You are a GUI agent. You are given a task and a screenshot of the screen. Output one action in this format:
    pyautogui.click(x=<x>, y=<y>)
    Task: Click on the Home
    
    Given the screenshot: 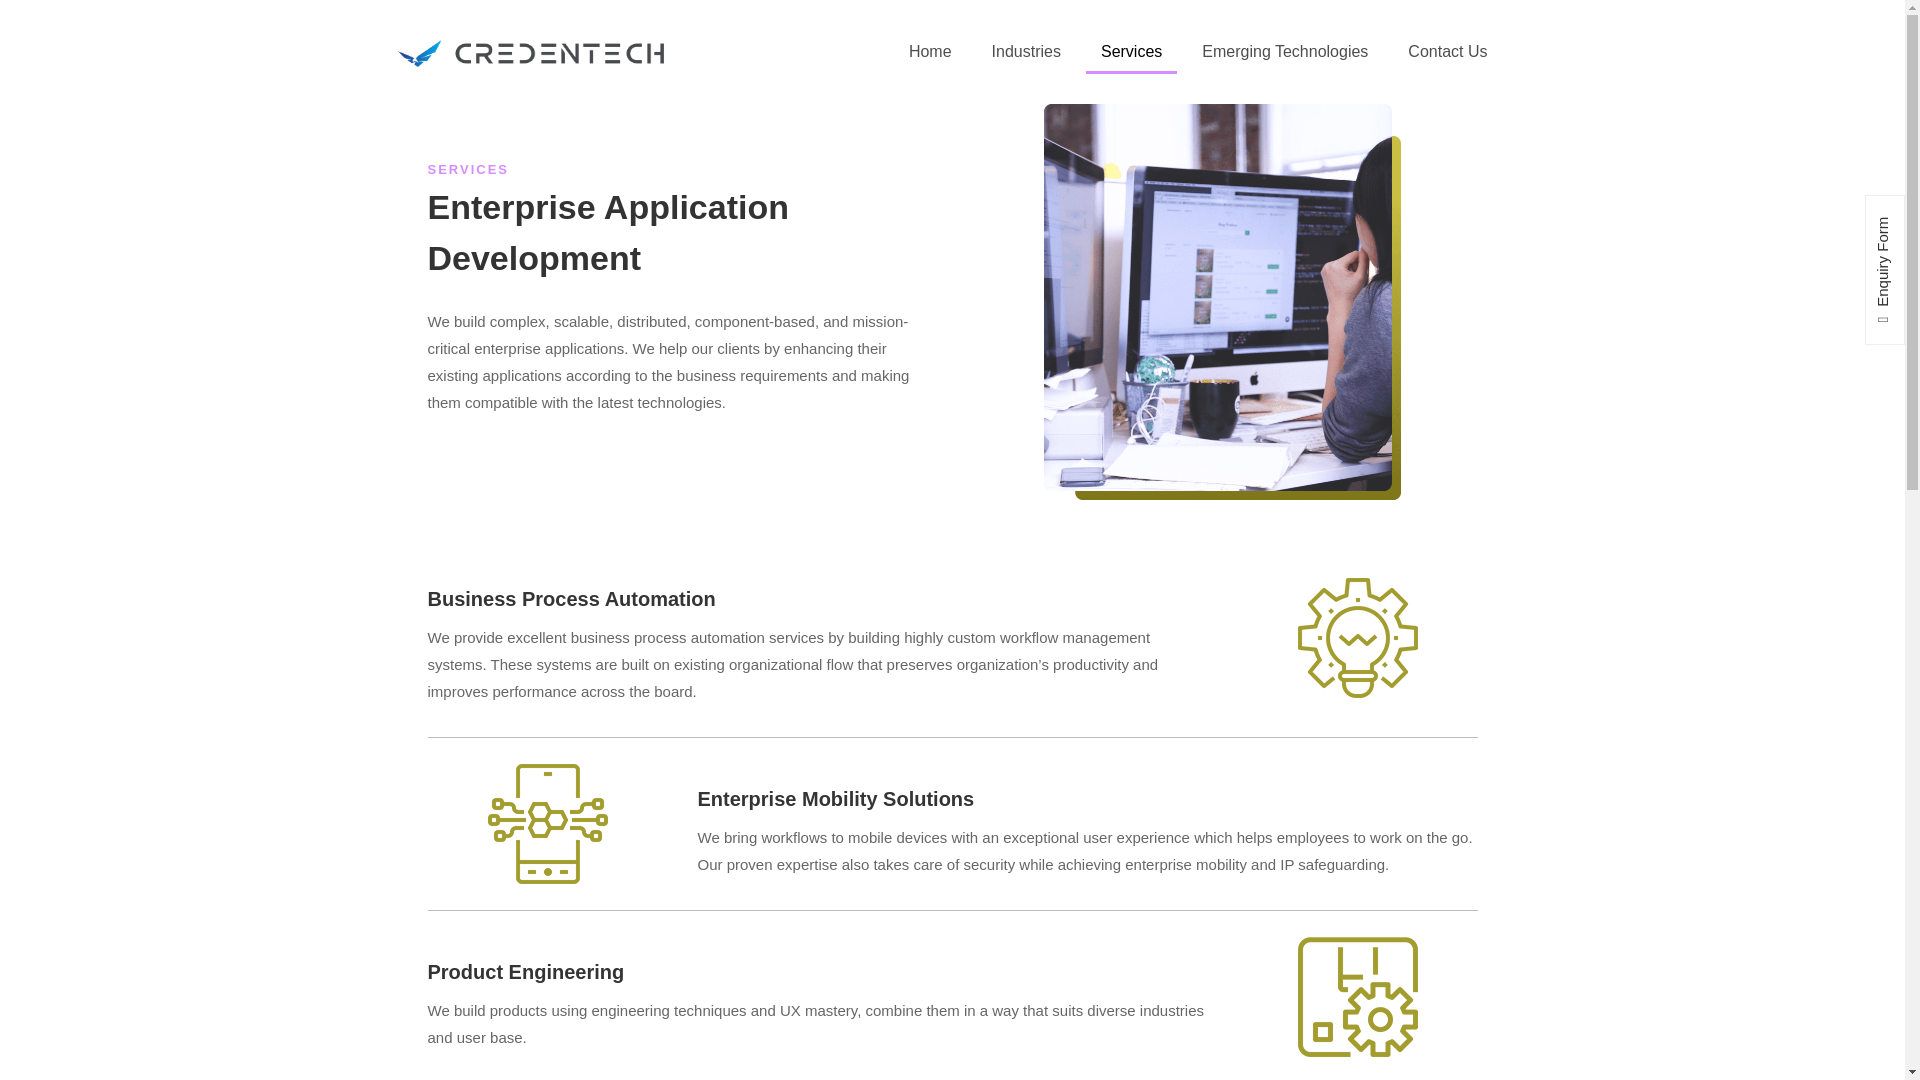 What is the action you would take?
    pyautogui.click(x=930, y=51)
    